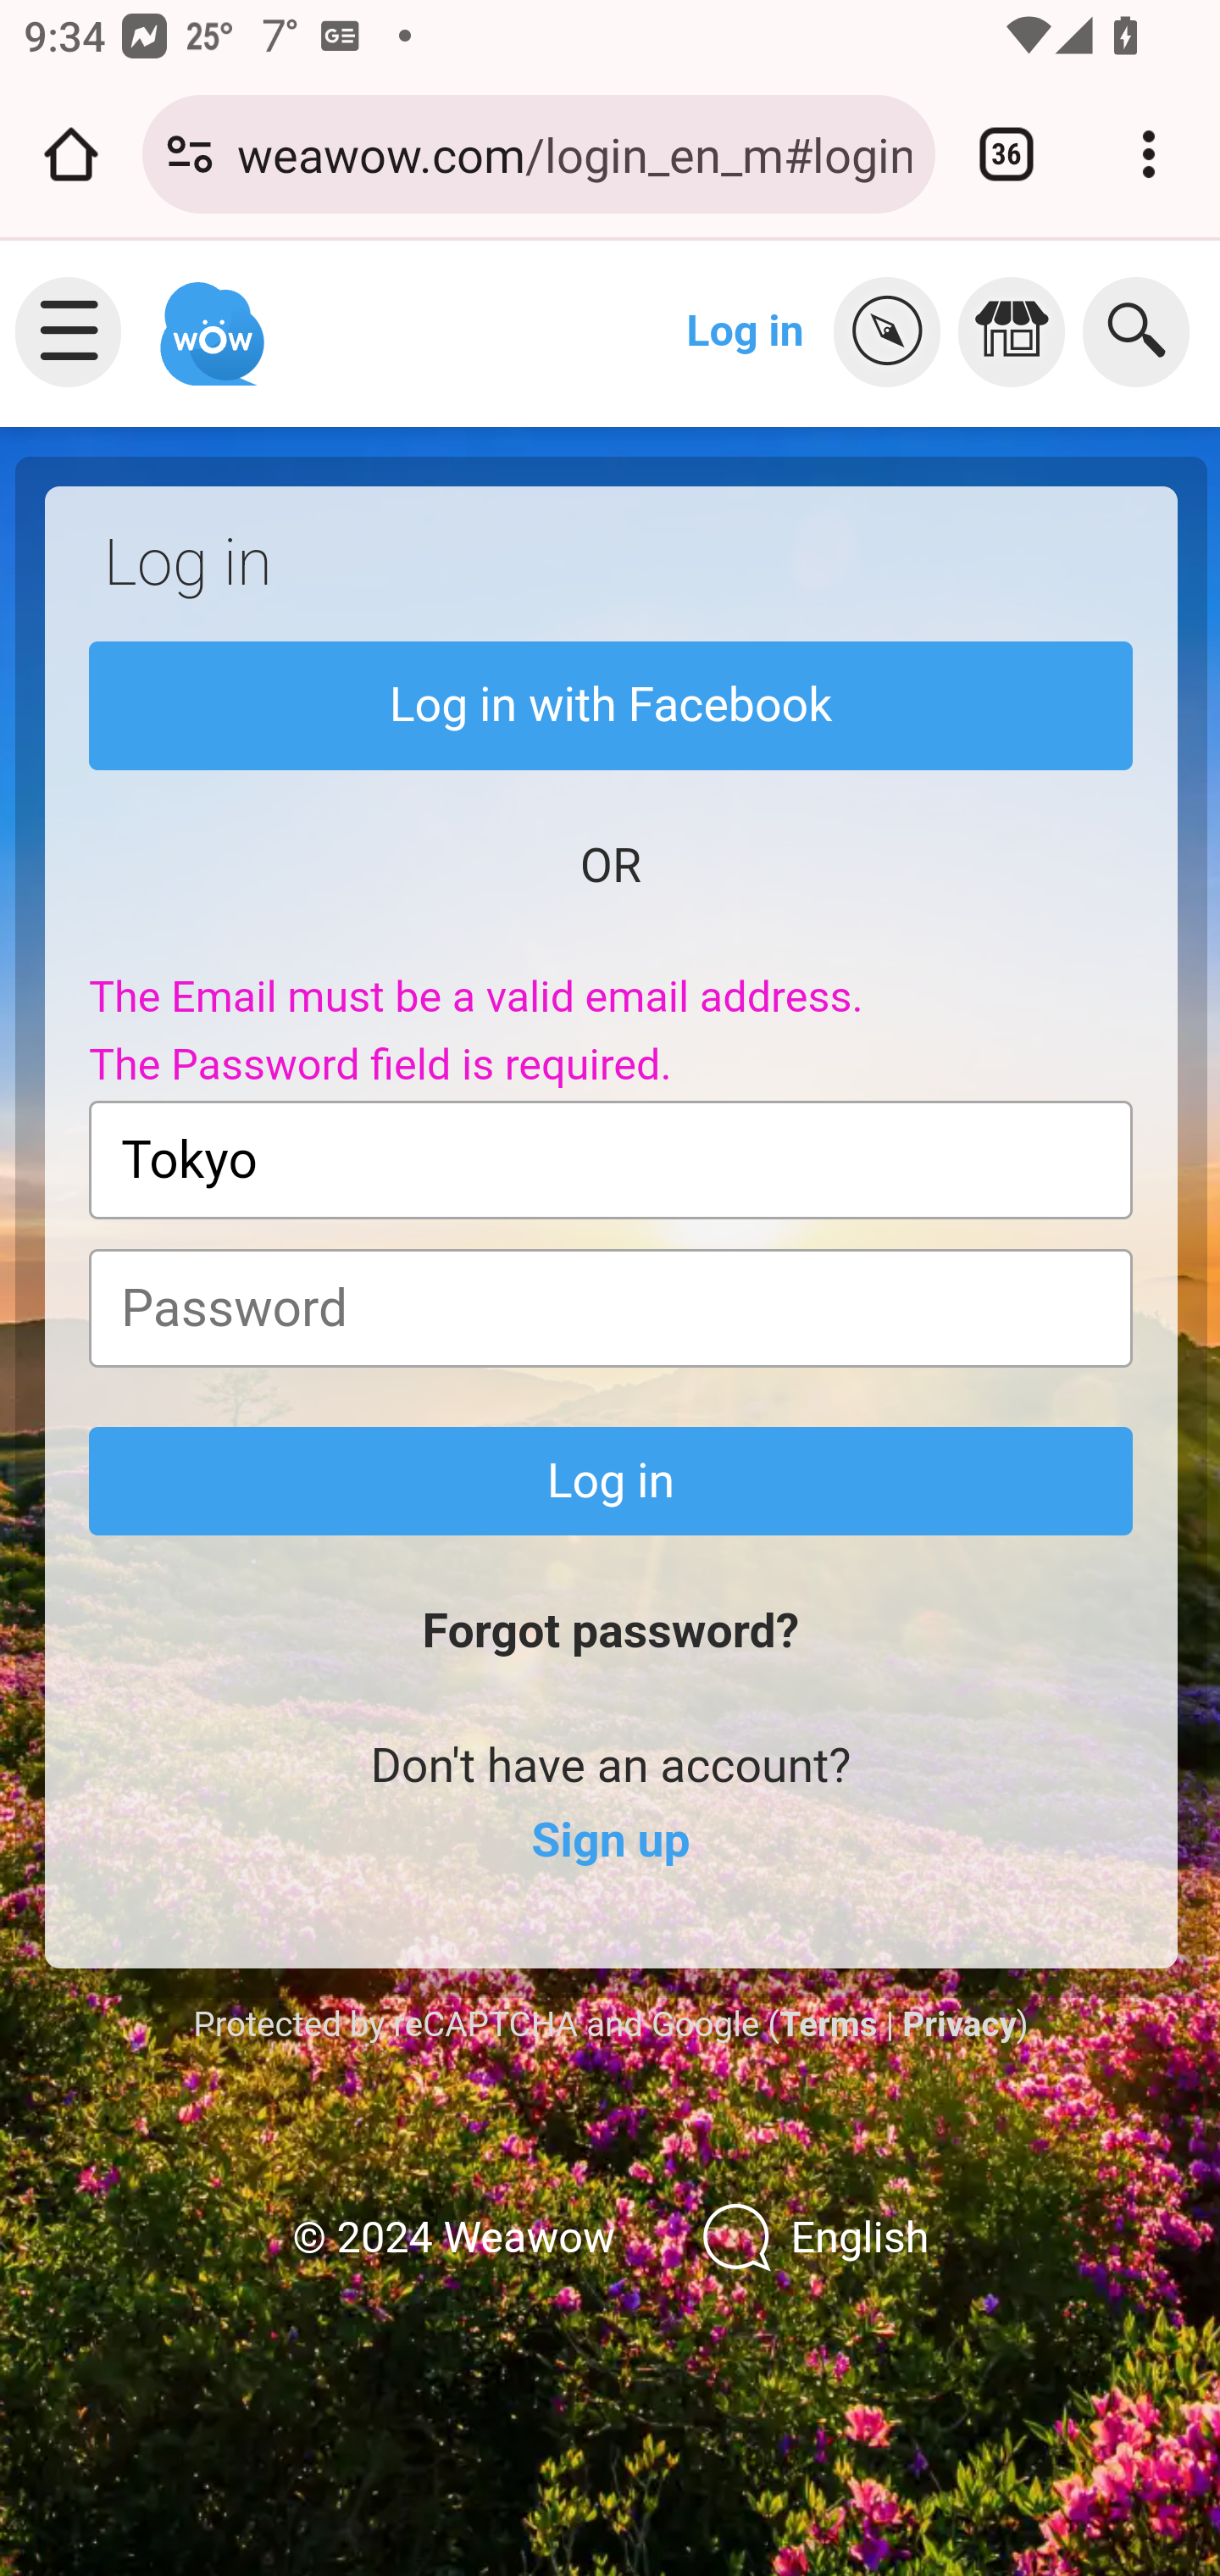  I want to click on Forgot password?, so click(610, 1631).